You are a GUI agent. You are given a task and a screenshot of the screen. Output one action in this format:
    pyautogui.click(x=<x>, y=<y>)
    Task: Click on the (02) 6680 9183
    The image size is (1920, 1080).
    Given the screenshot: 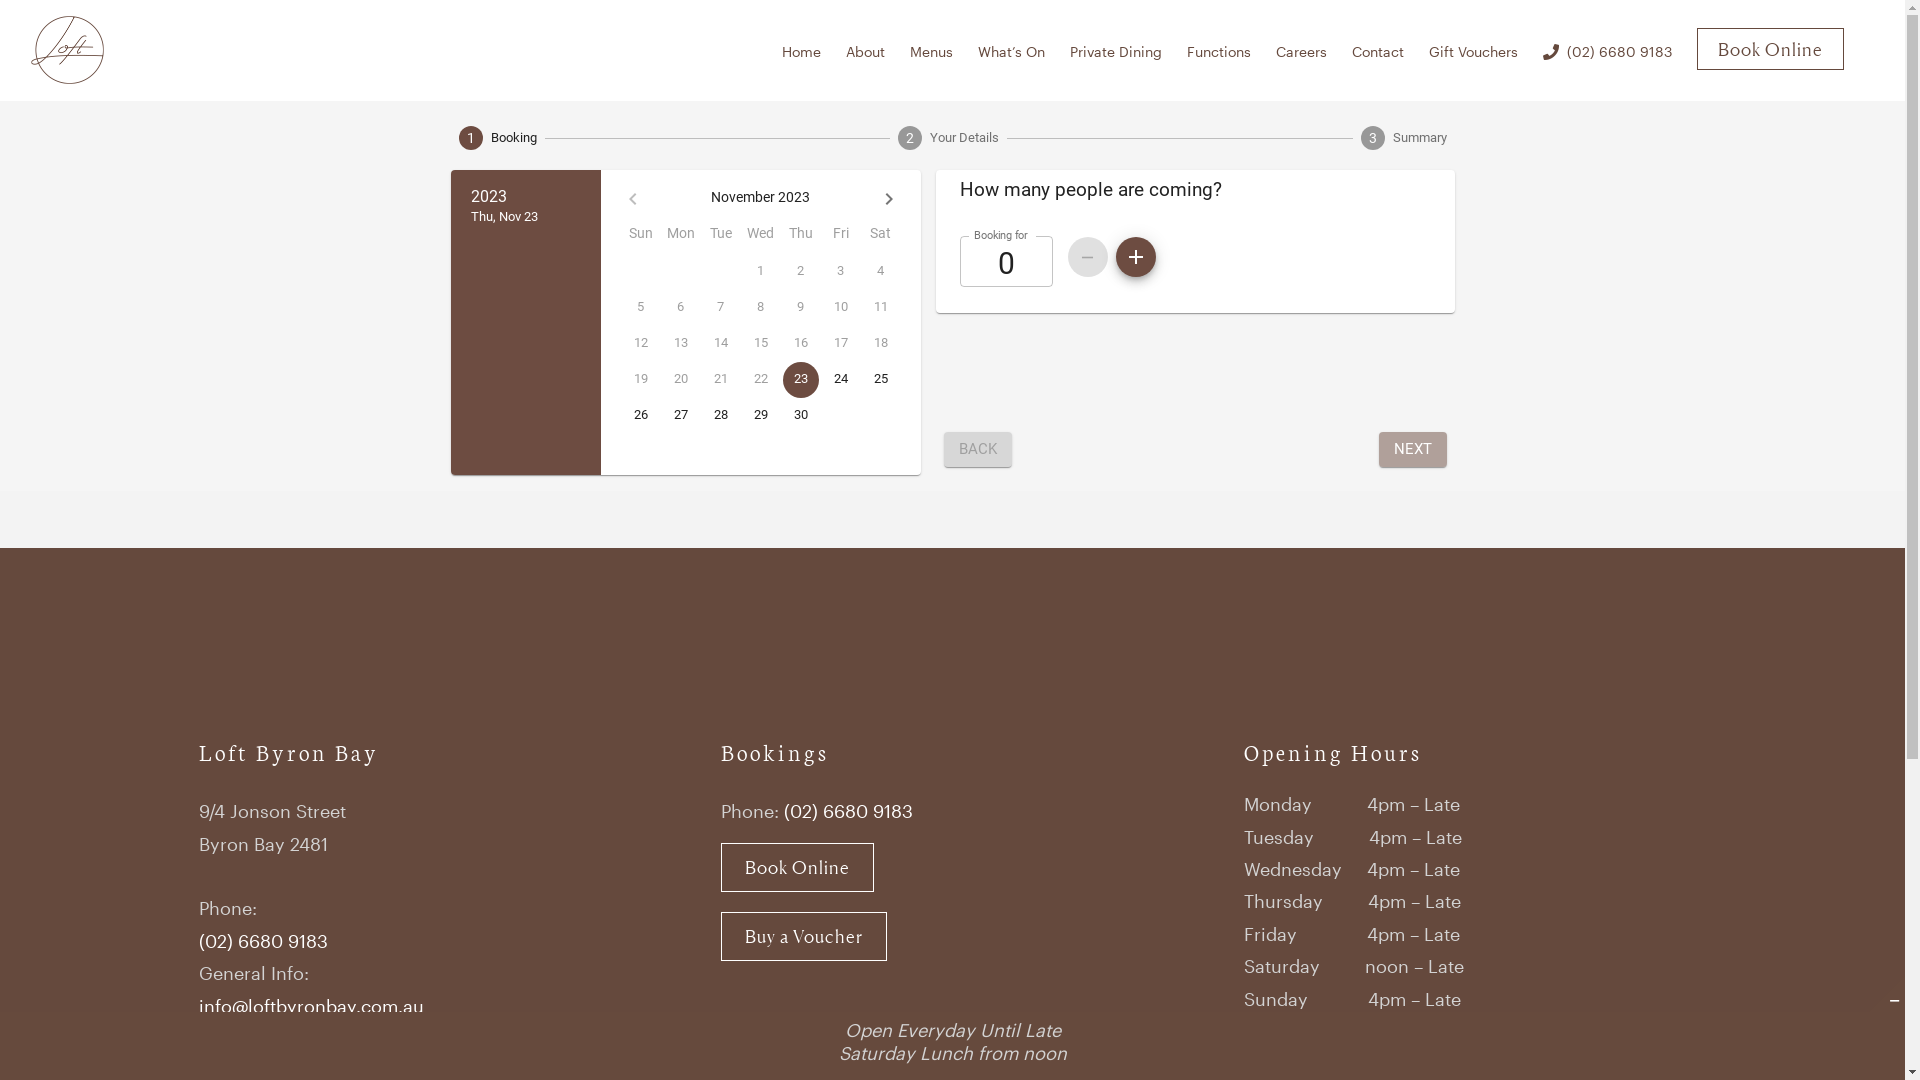 What is the action you would take?
    pyautogui.click(x=262, y=941)
    